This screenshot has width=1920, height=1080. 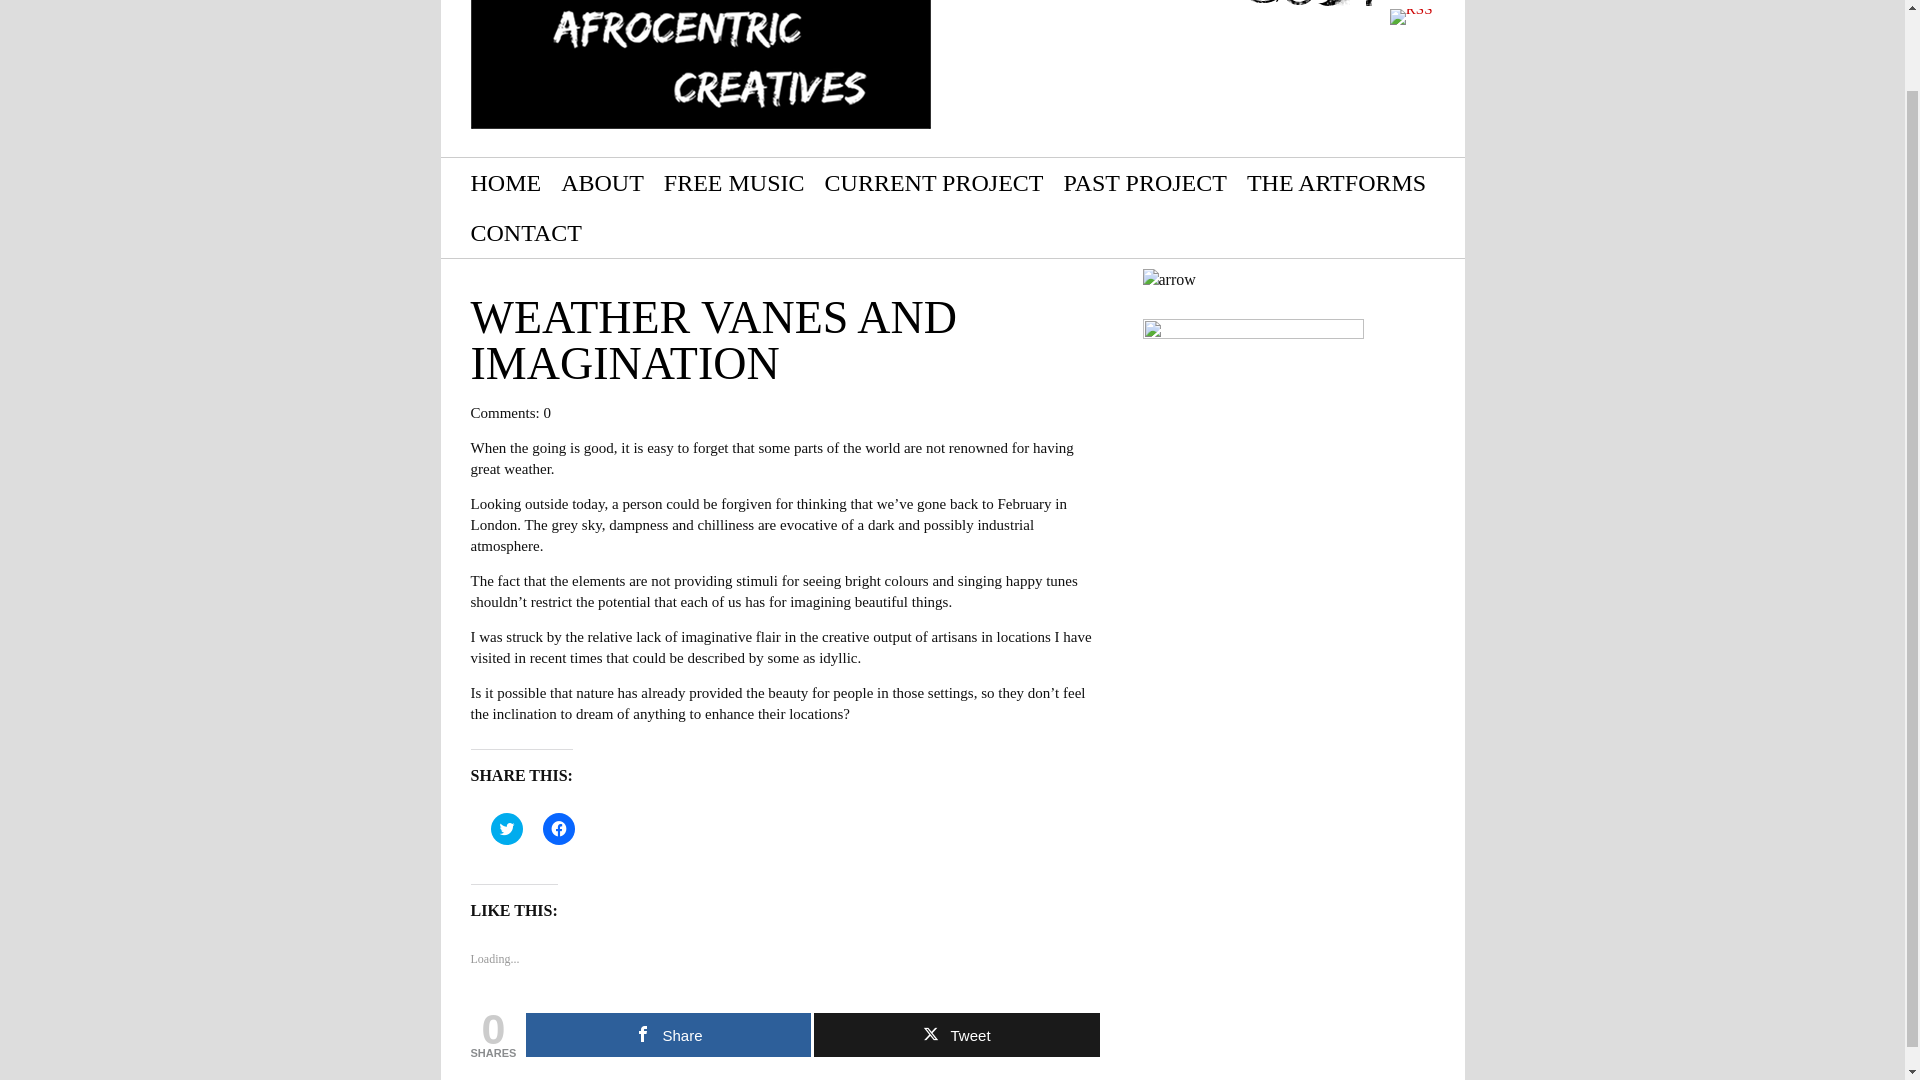 I want to click on THE ARTFORMS, so click(x=1336, y=182).